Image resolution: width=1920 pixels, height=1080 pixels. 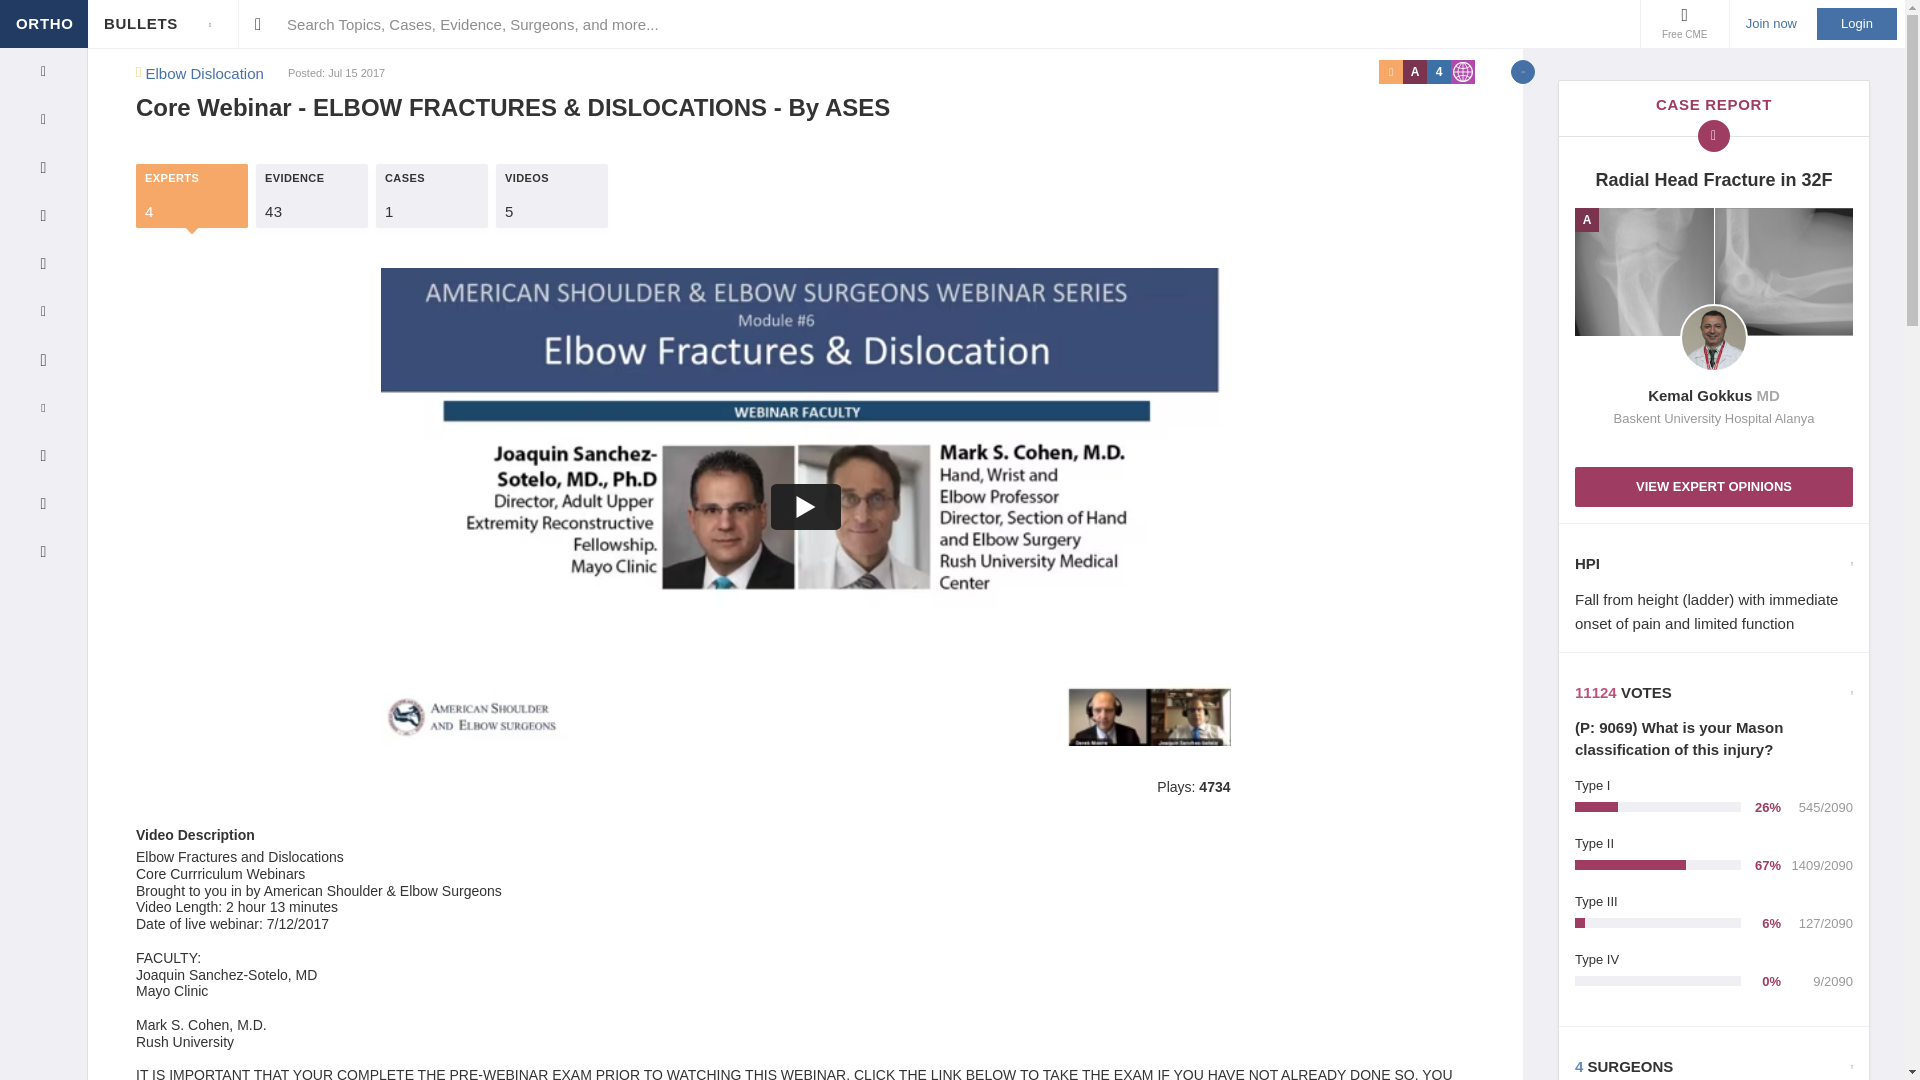 What do you see at coordinates (1684, 24) in the screenshot?
I see `Free CME` at bounding box center [1684, 24].